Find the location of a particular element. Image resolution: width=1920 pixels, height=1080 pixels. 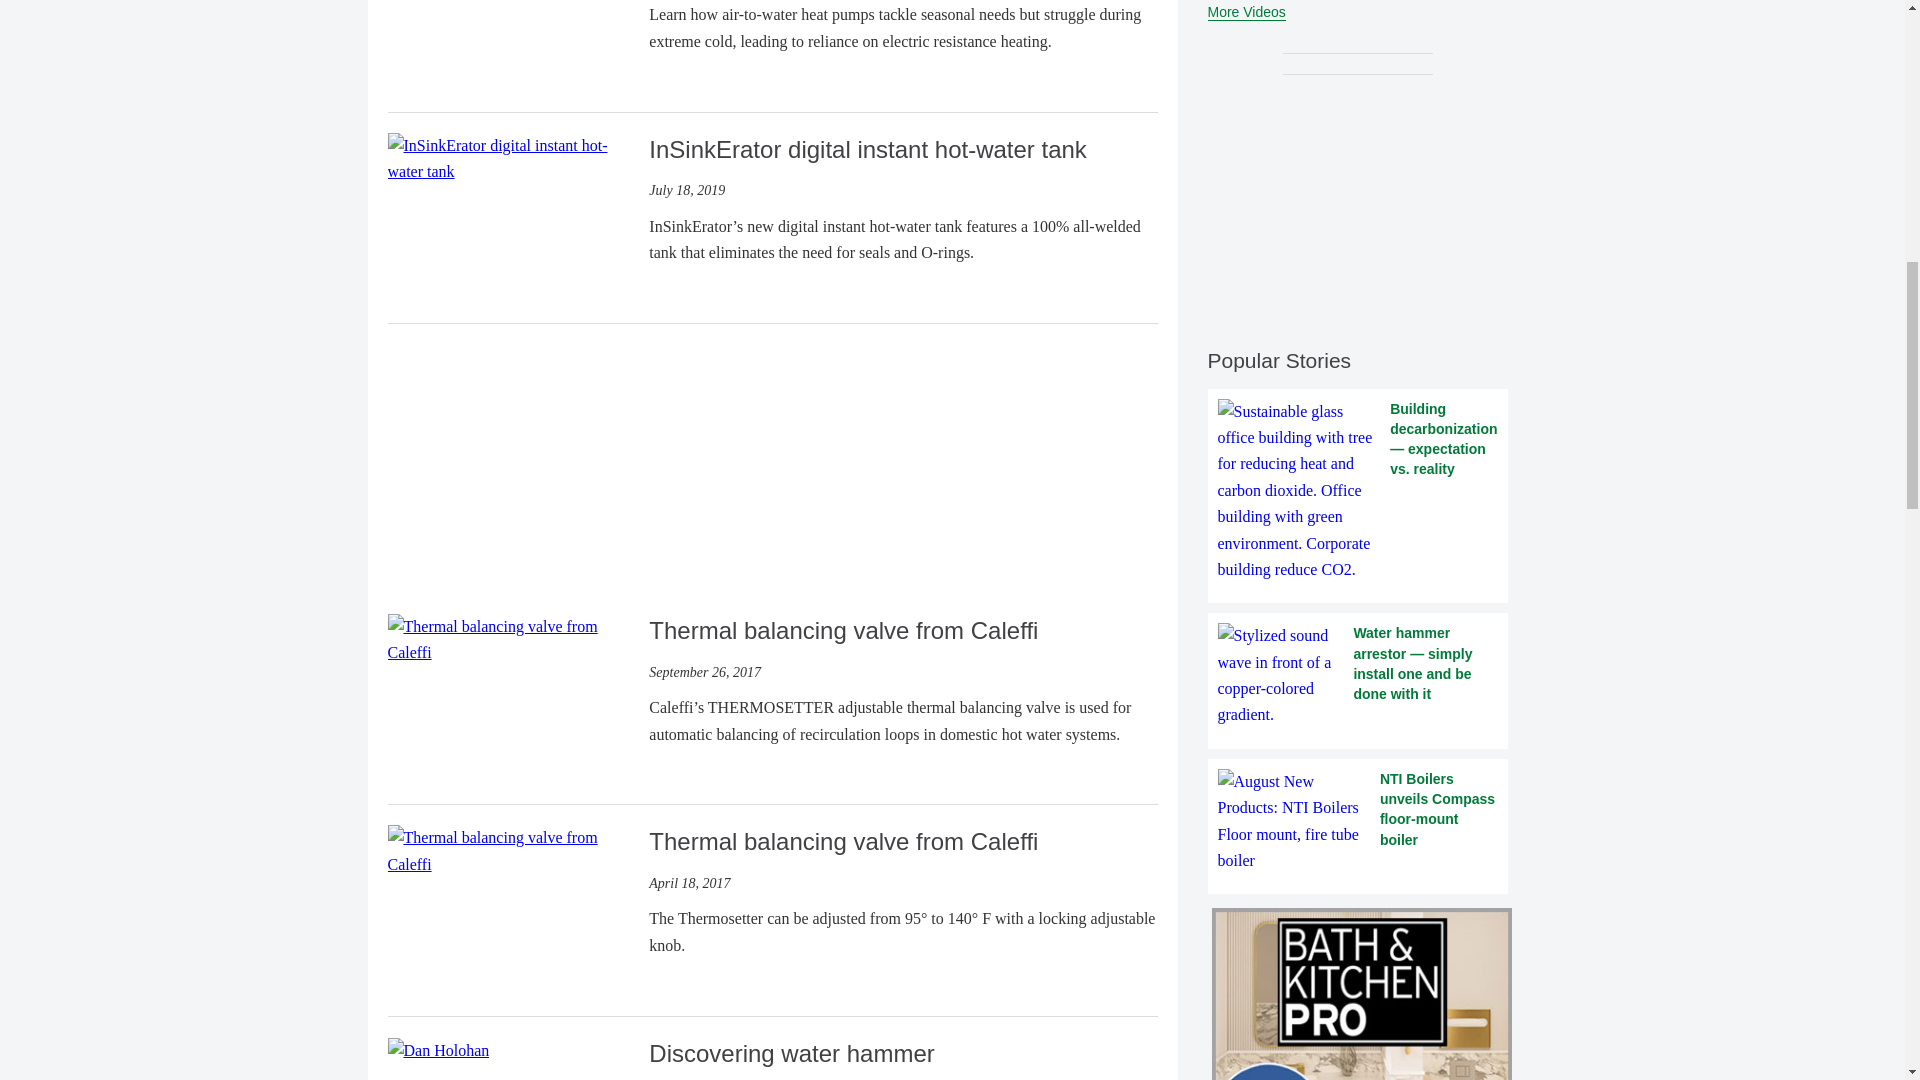

Thermal balancing valve from Caleffi is located at coordinates (510, 852).